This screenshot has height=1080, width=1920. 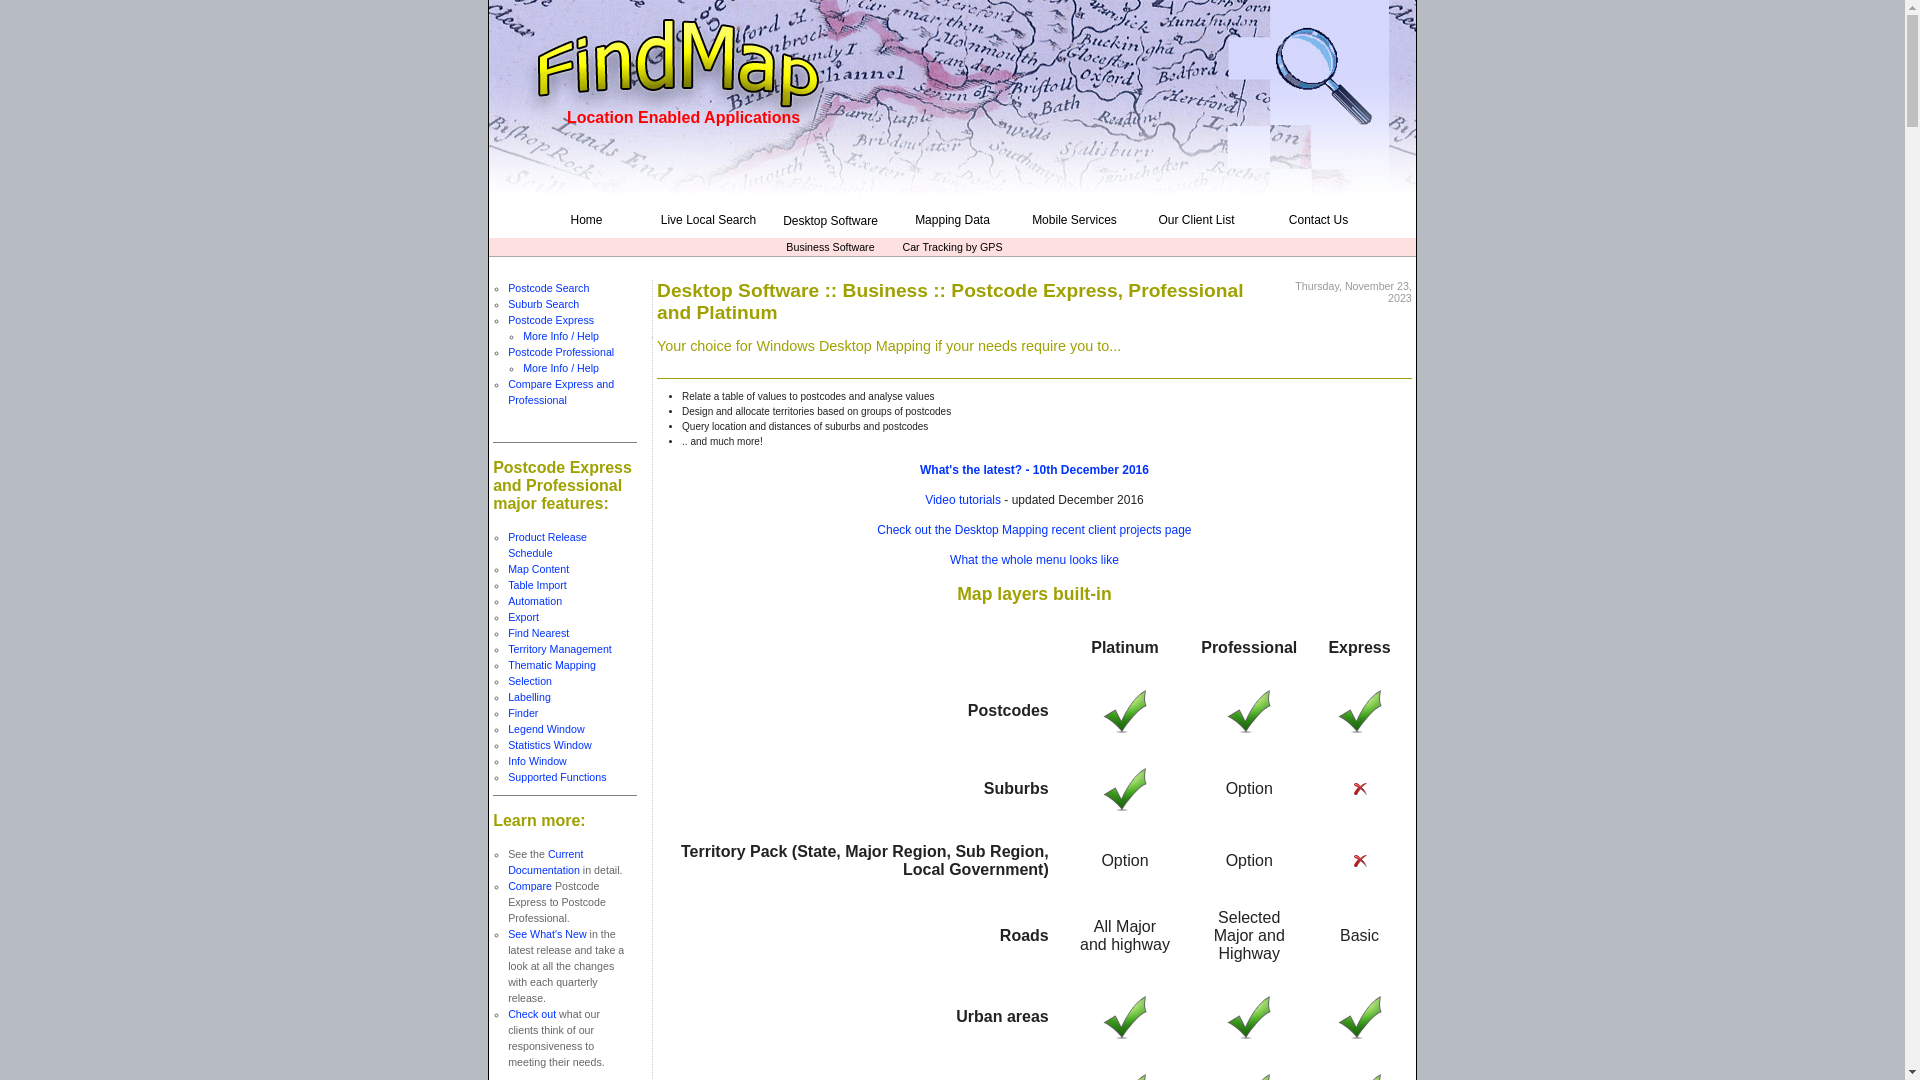 I want to click on Postcode Express, so click(x=551, y=320).